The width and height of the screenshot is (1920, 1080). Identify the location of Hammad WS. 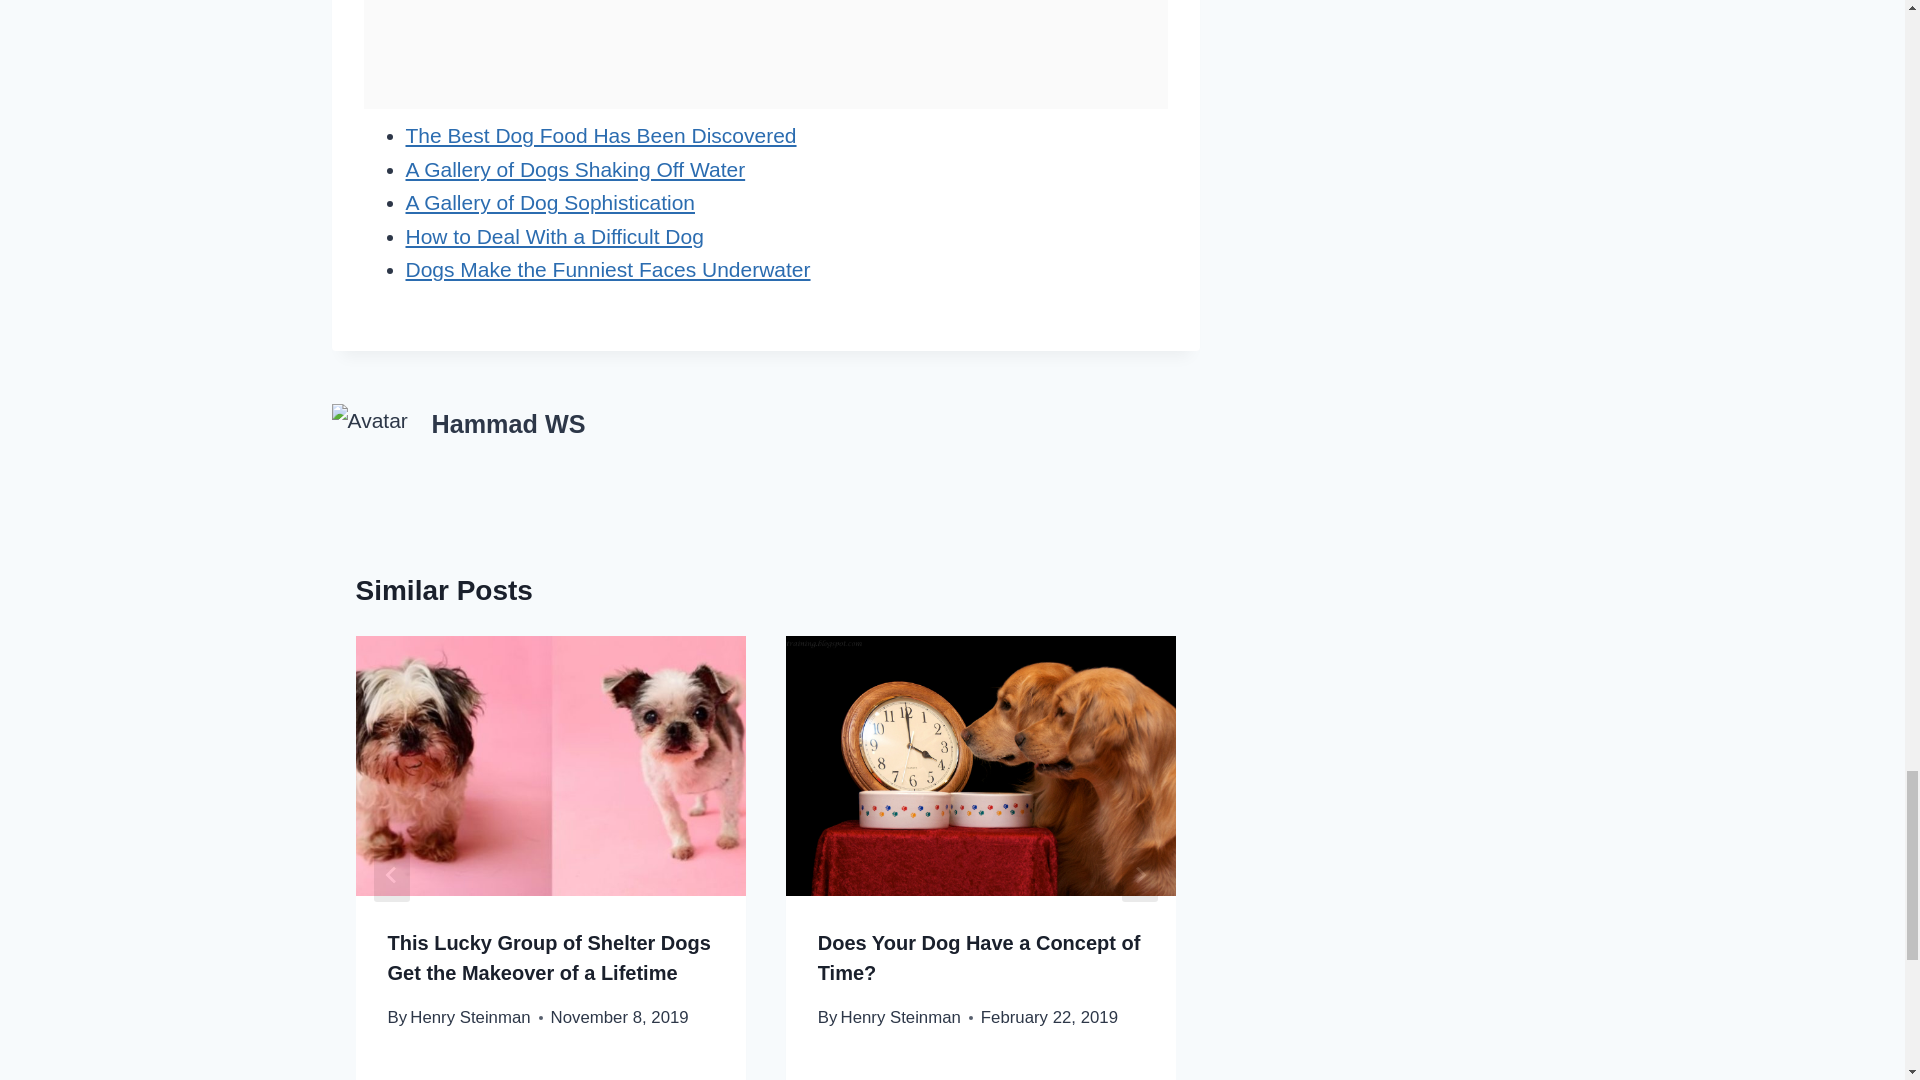
(508, 424).